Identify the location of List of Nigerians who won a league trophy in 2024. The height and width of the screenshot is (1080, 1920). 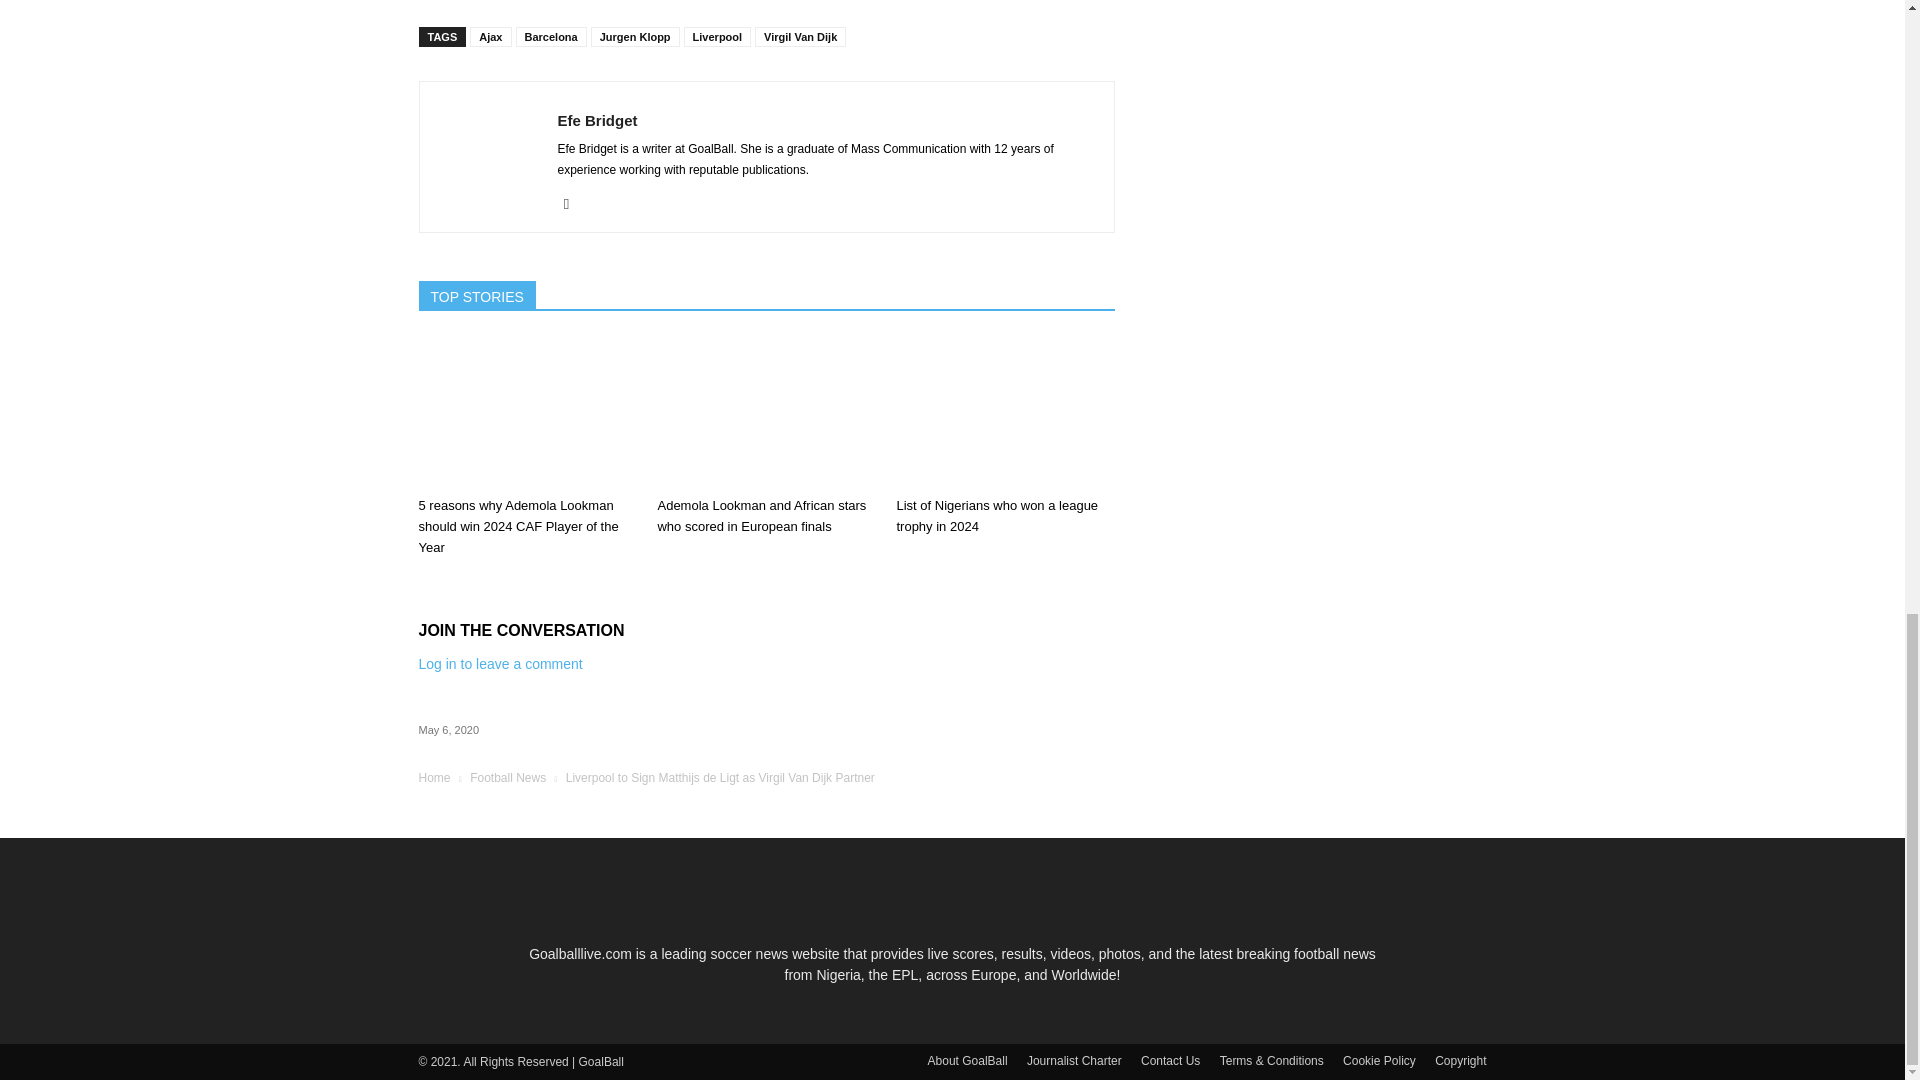
(997, 515).